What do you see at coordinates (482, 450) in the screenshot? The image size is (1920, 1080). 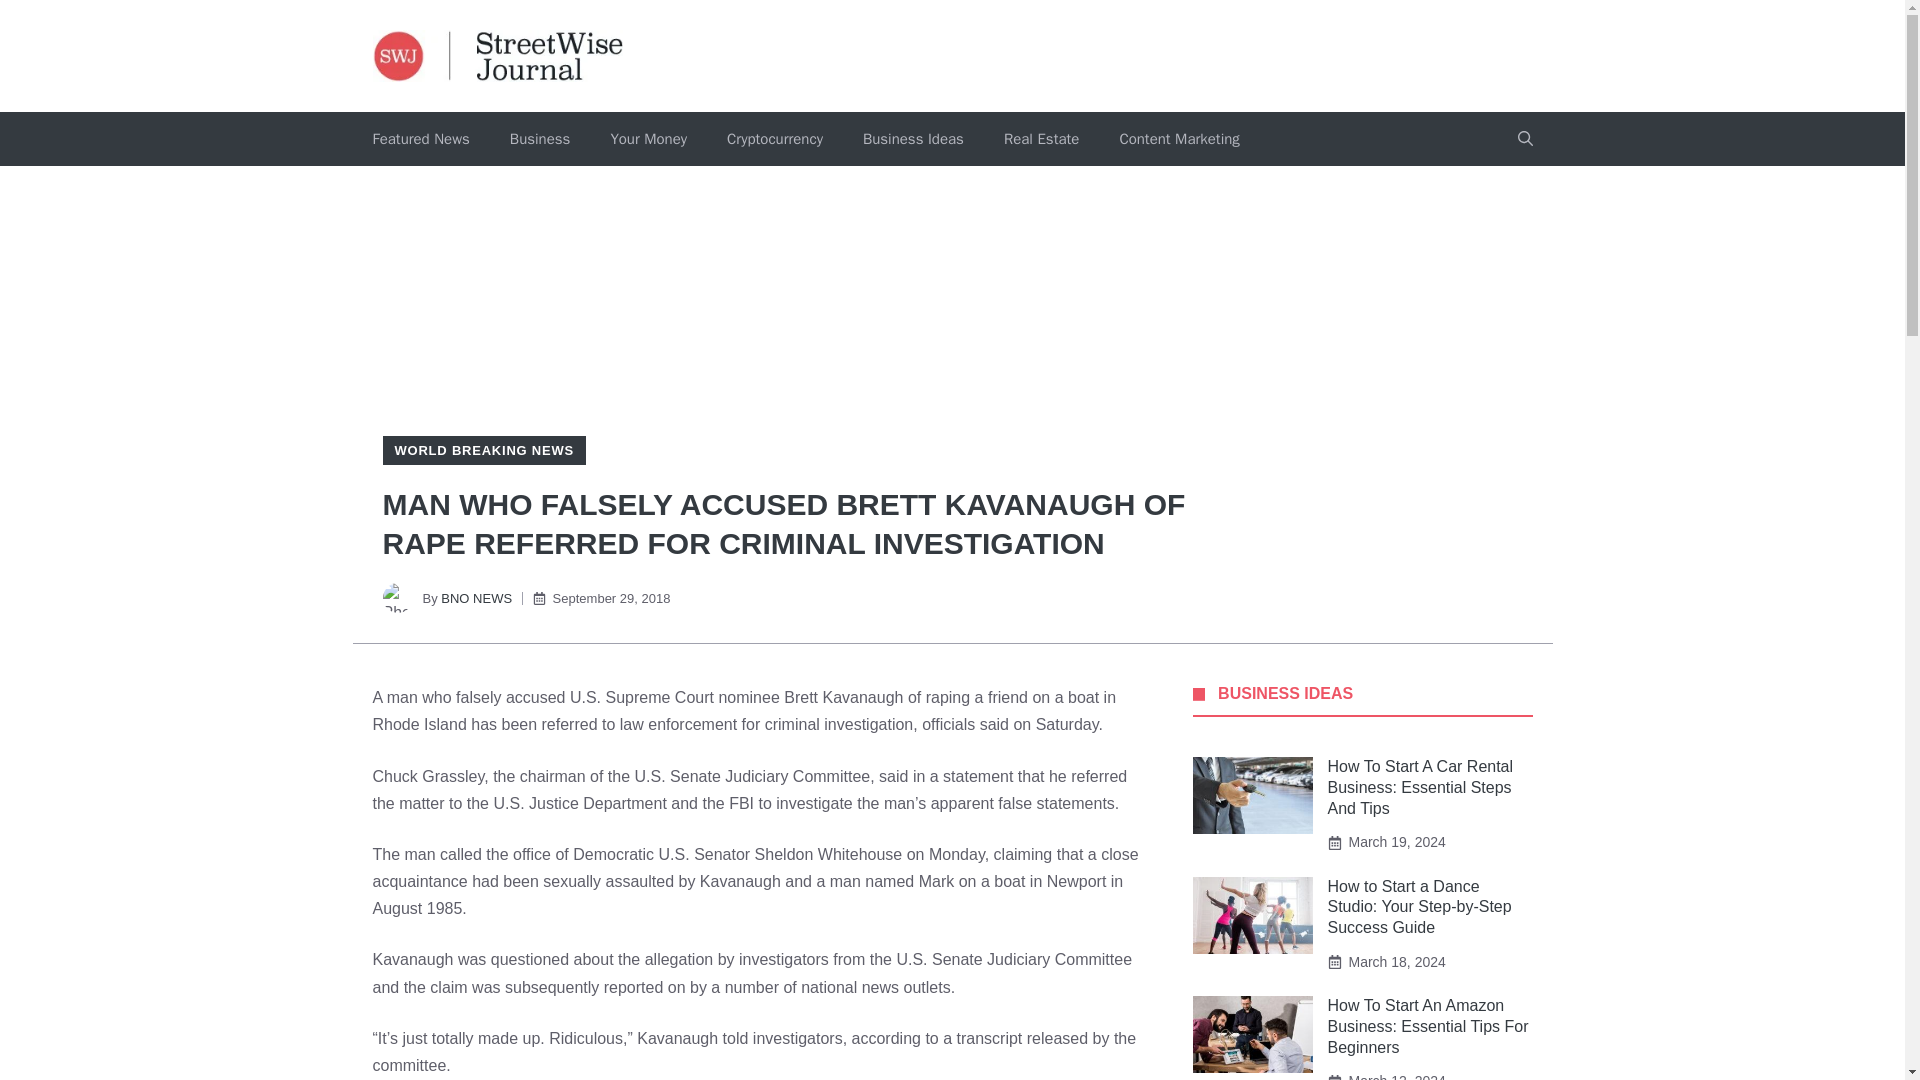 I see `WORLD BREAKING NEWS` at bounding box center [482, 450].